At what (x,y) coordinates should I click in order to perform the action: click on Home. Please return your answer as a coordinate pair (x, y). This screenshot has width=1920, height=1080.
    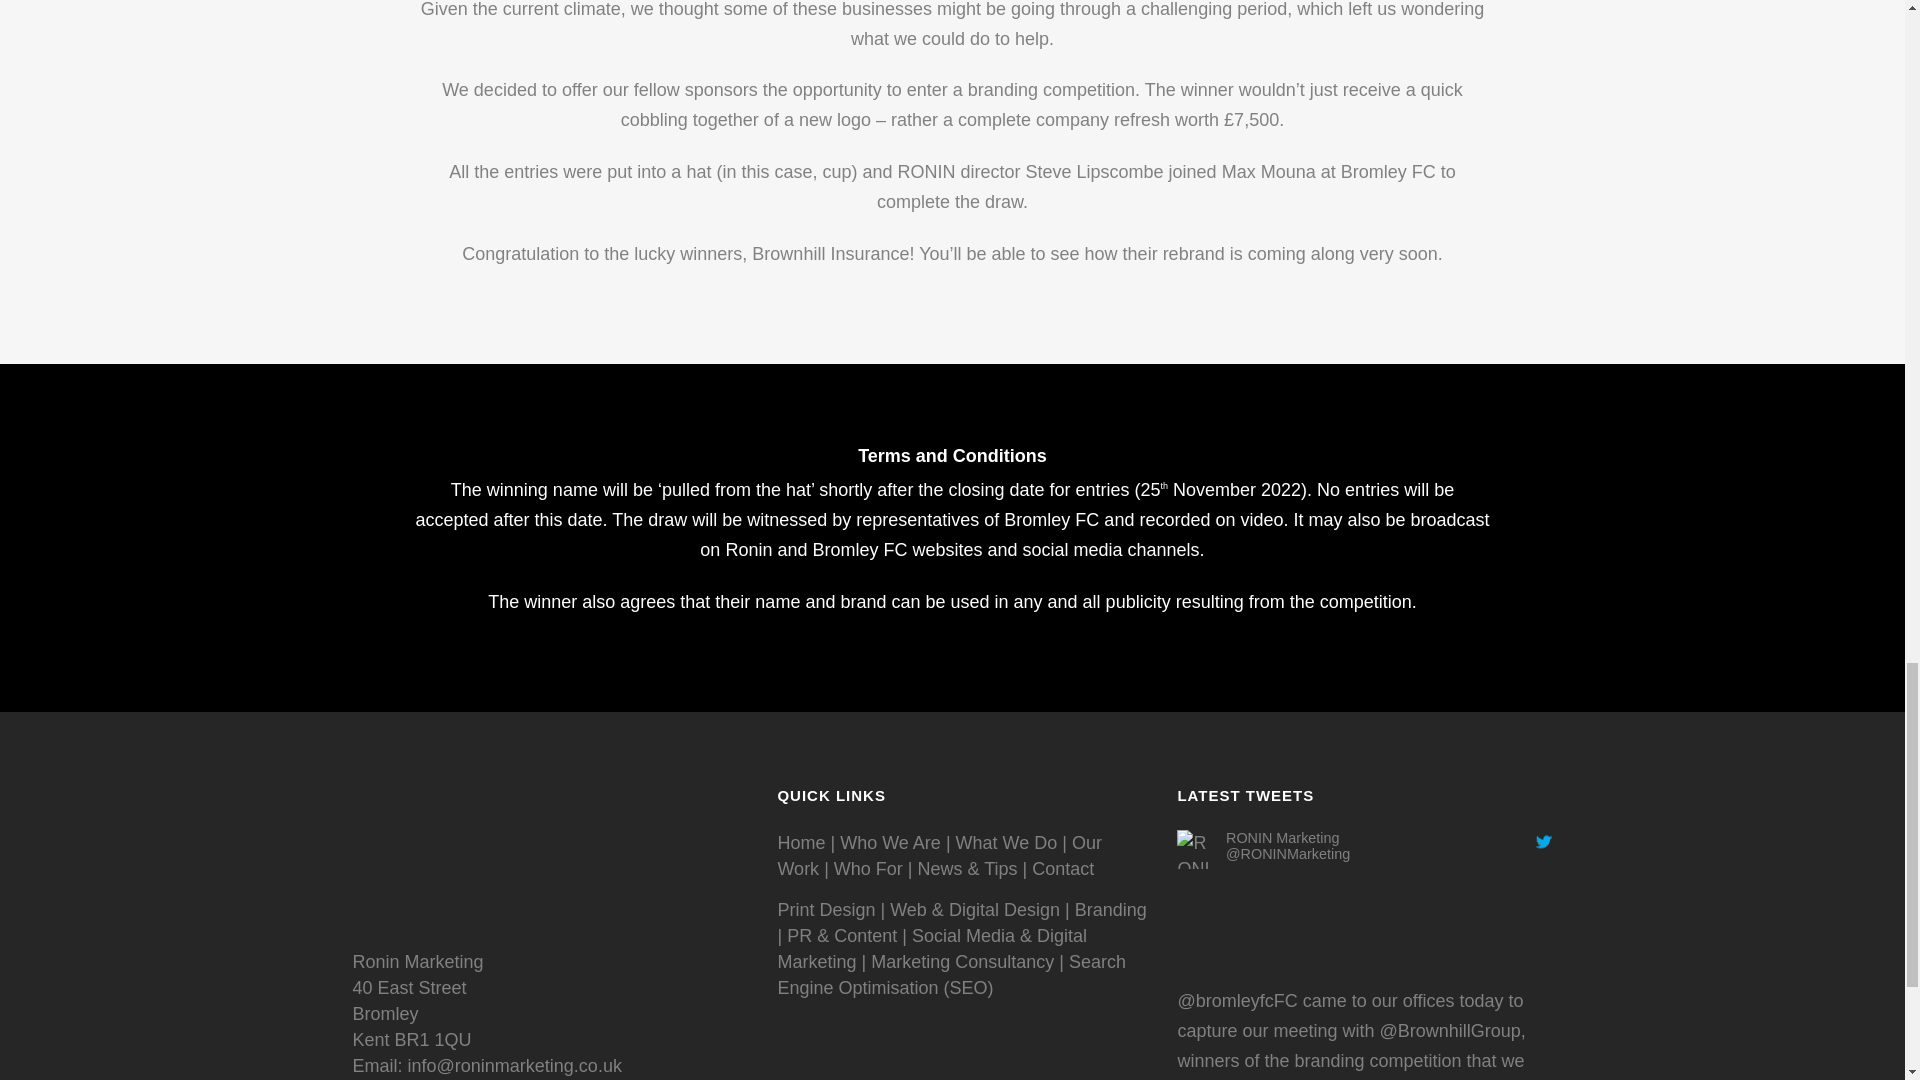
    Looking at the image, I should click on (801, 842).